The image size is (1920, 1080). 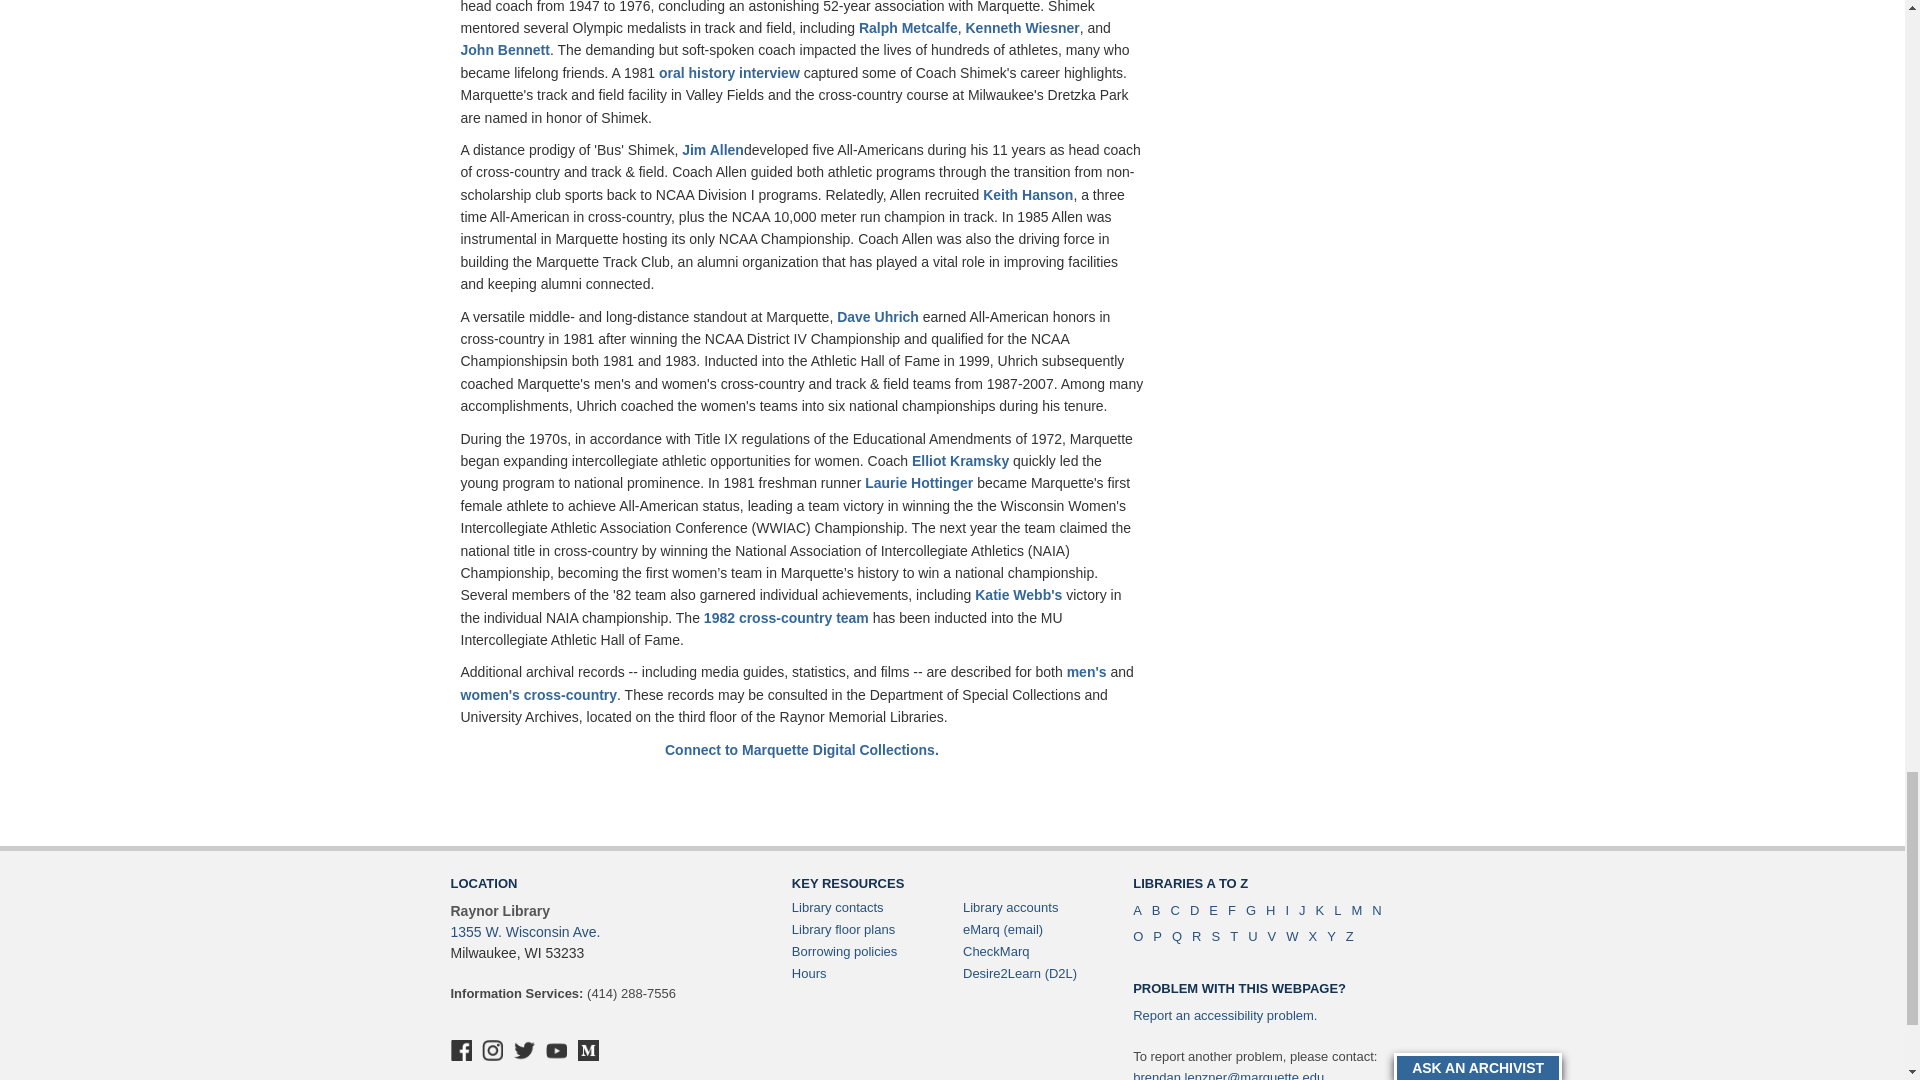 I want to click on Laurie Hottinger, so click(x=919, y=483).